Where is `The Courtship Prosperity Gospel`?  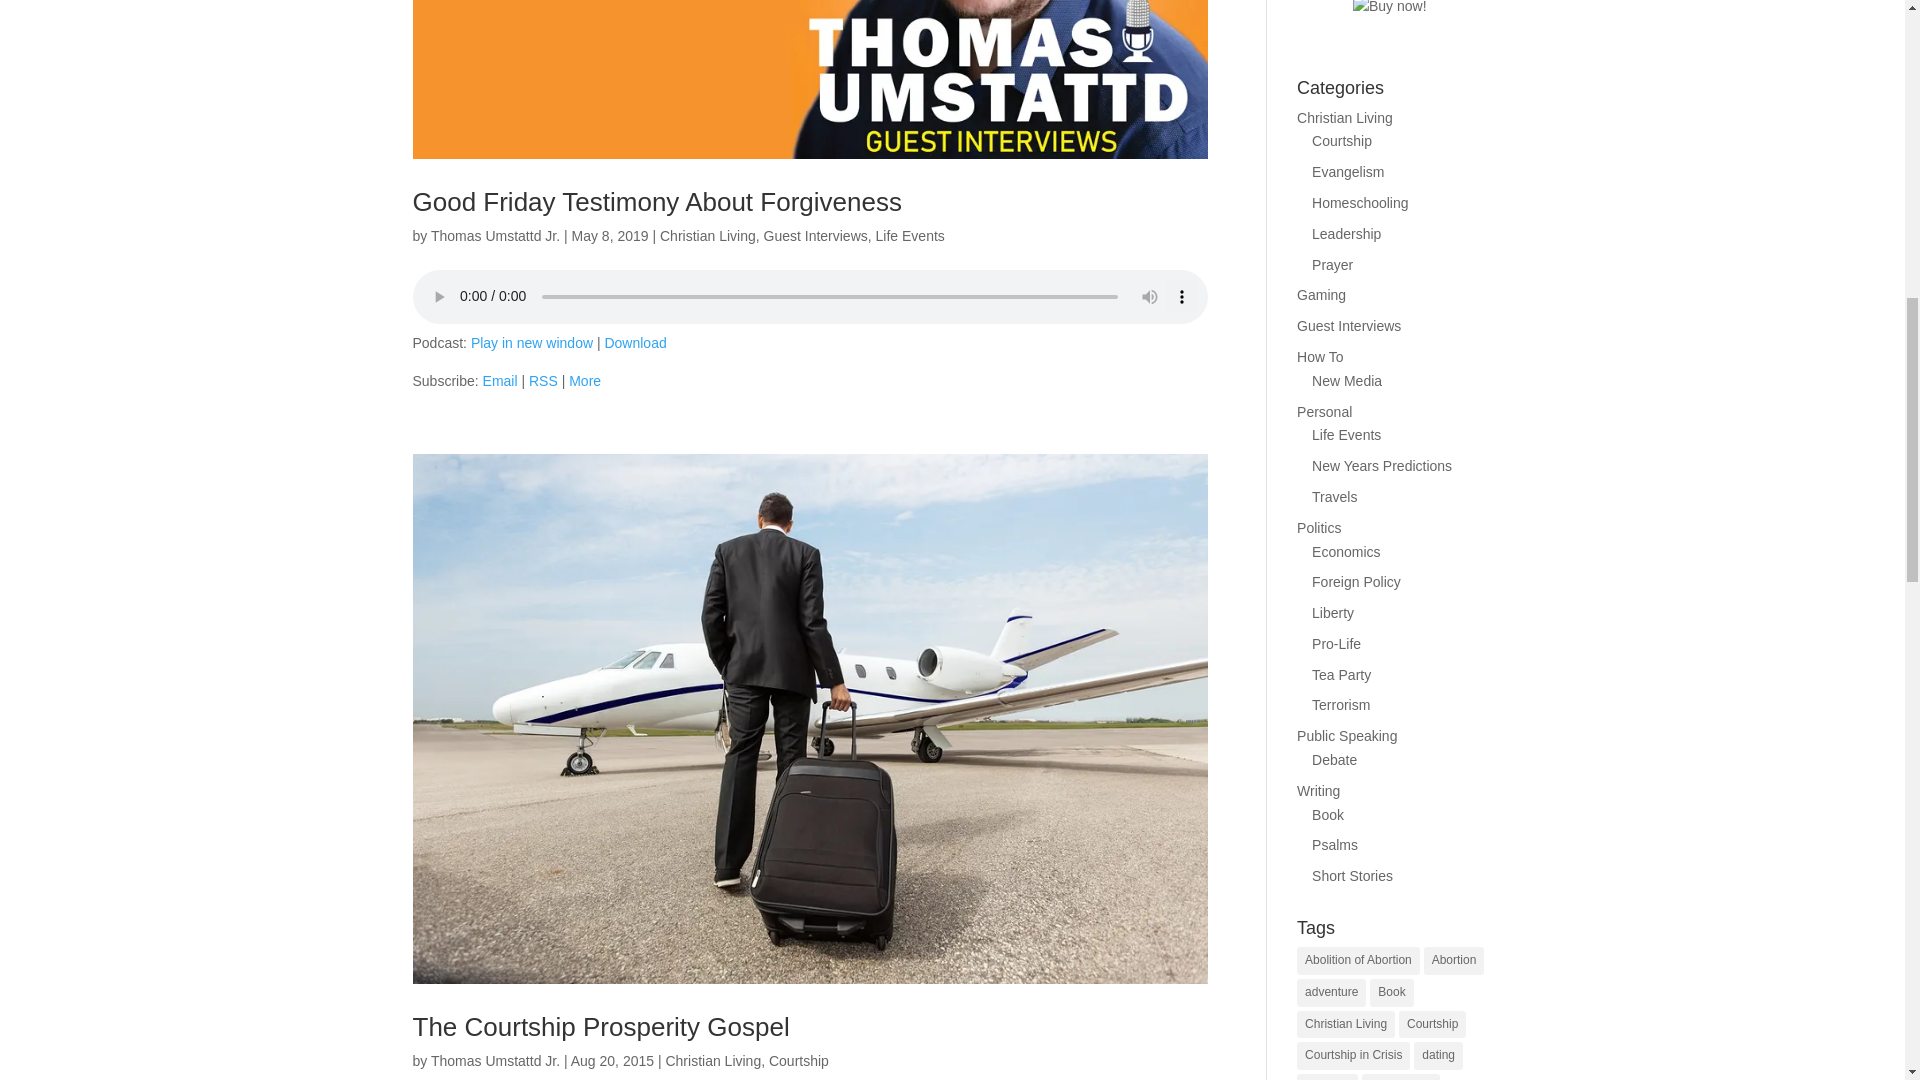
The Courtship Prosperity Gospel is located at coordinates (600, 1026).